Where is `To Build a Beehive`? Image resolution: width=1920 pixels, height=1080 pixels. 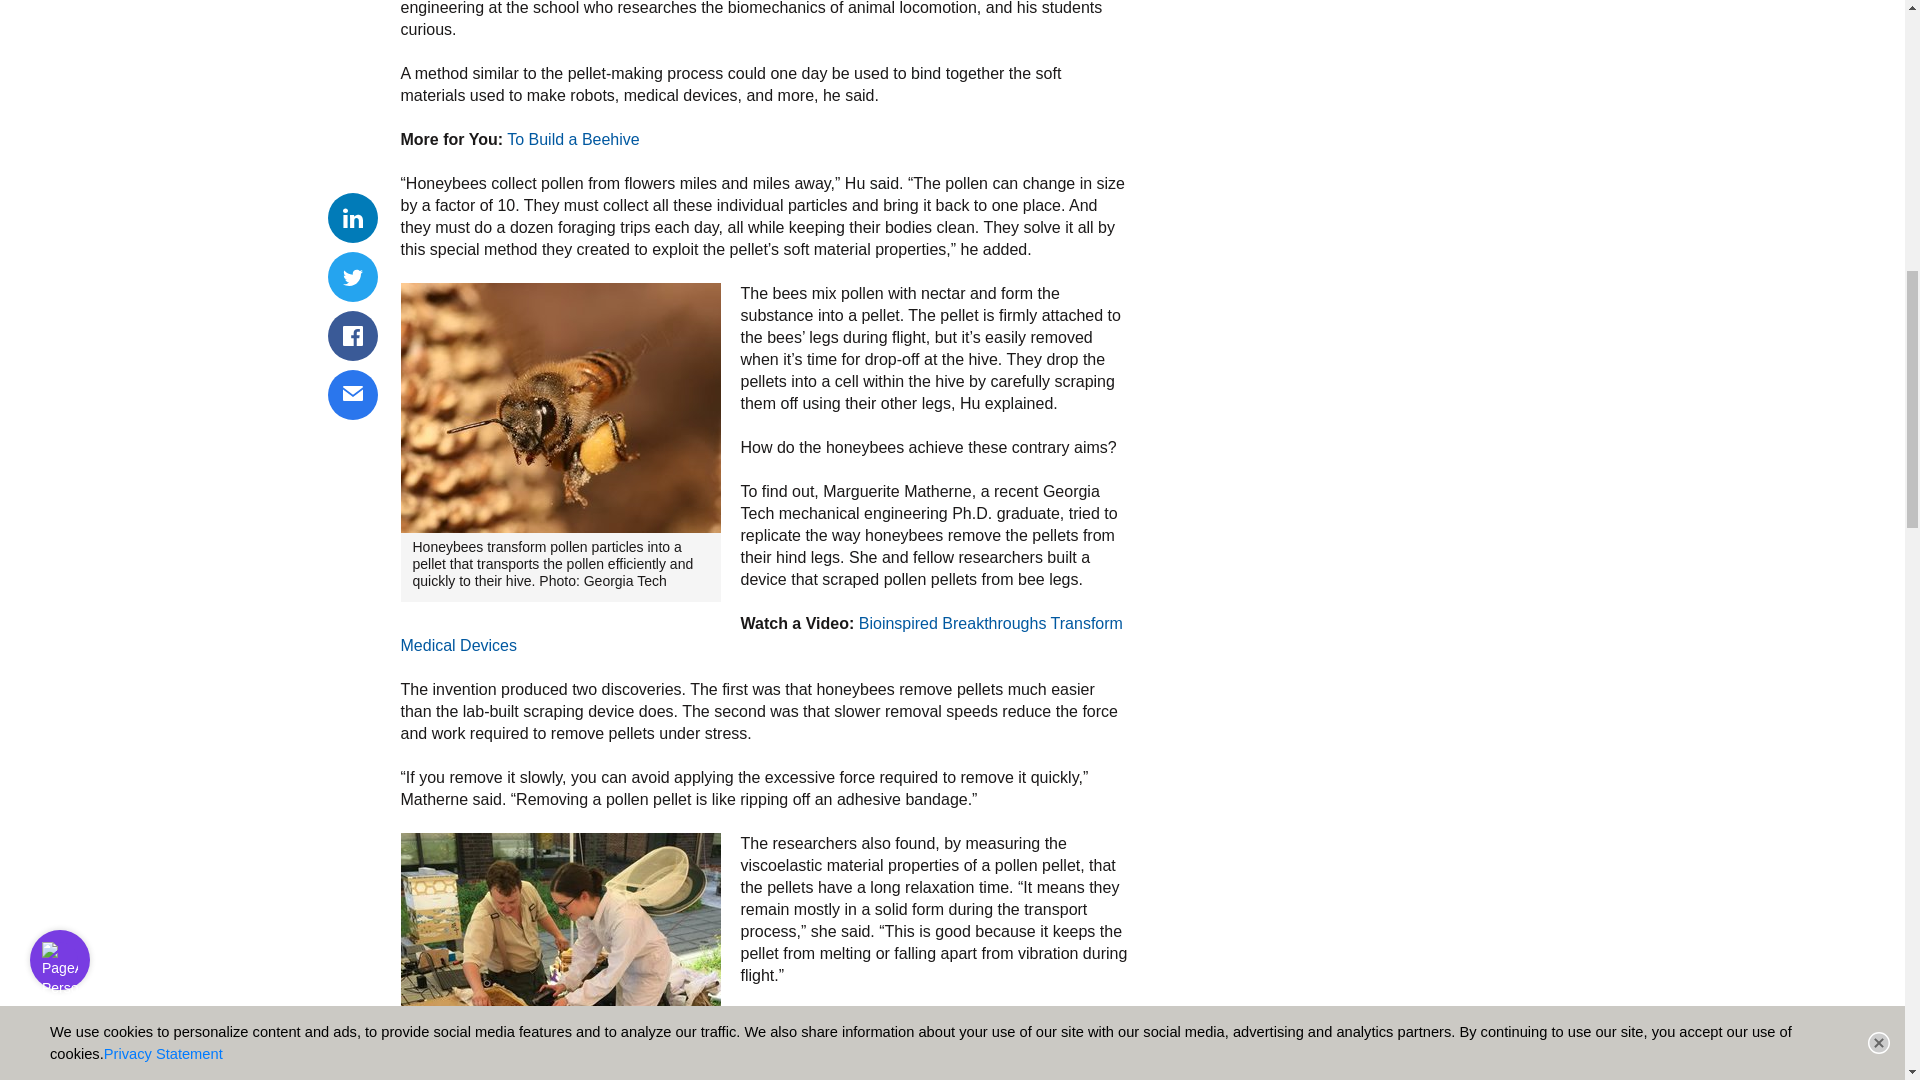 To Build a Beehive is located at coordinates (572, 138).